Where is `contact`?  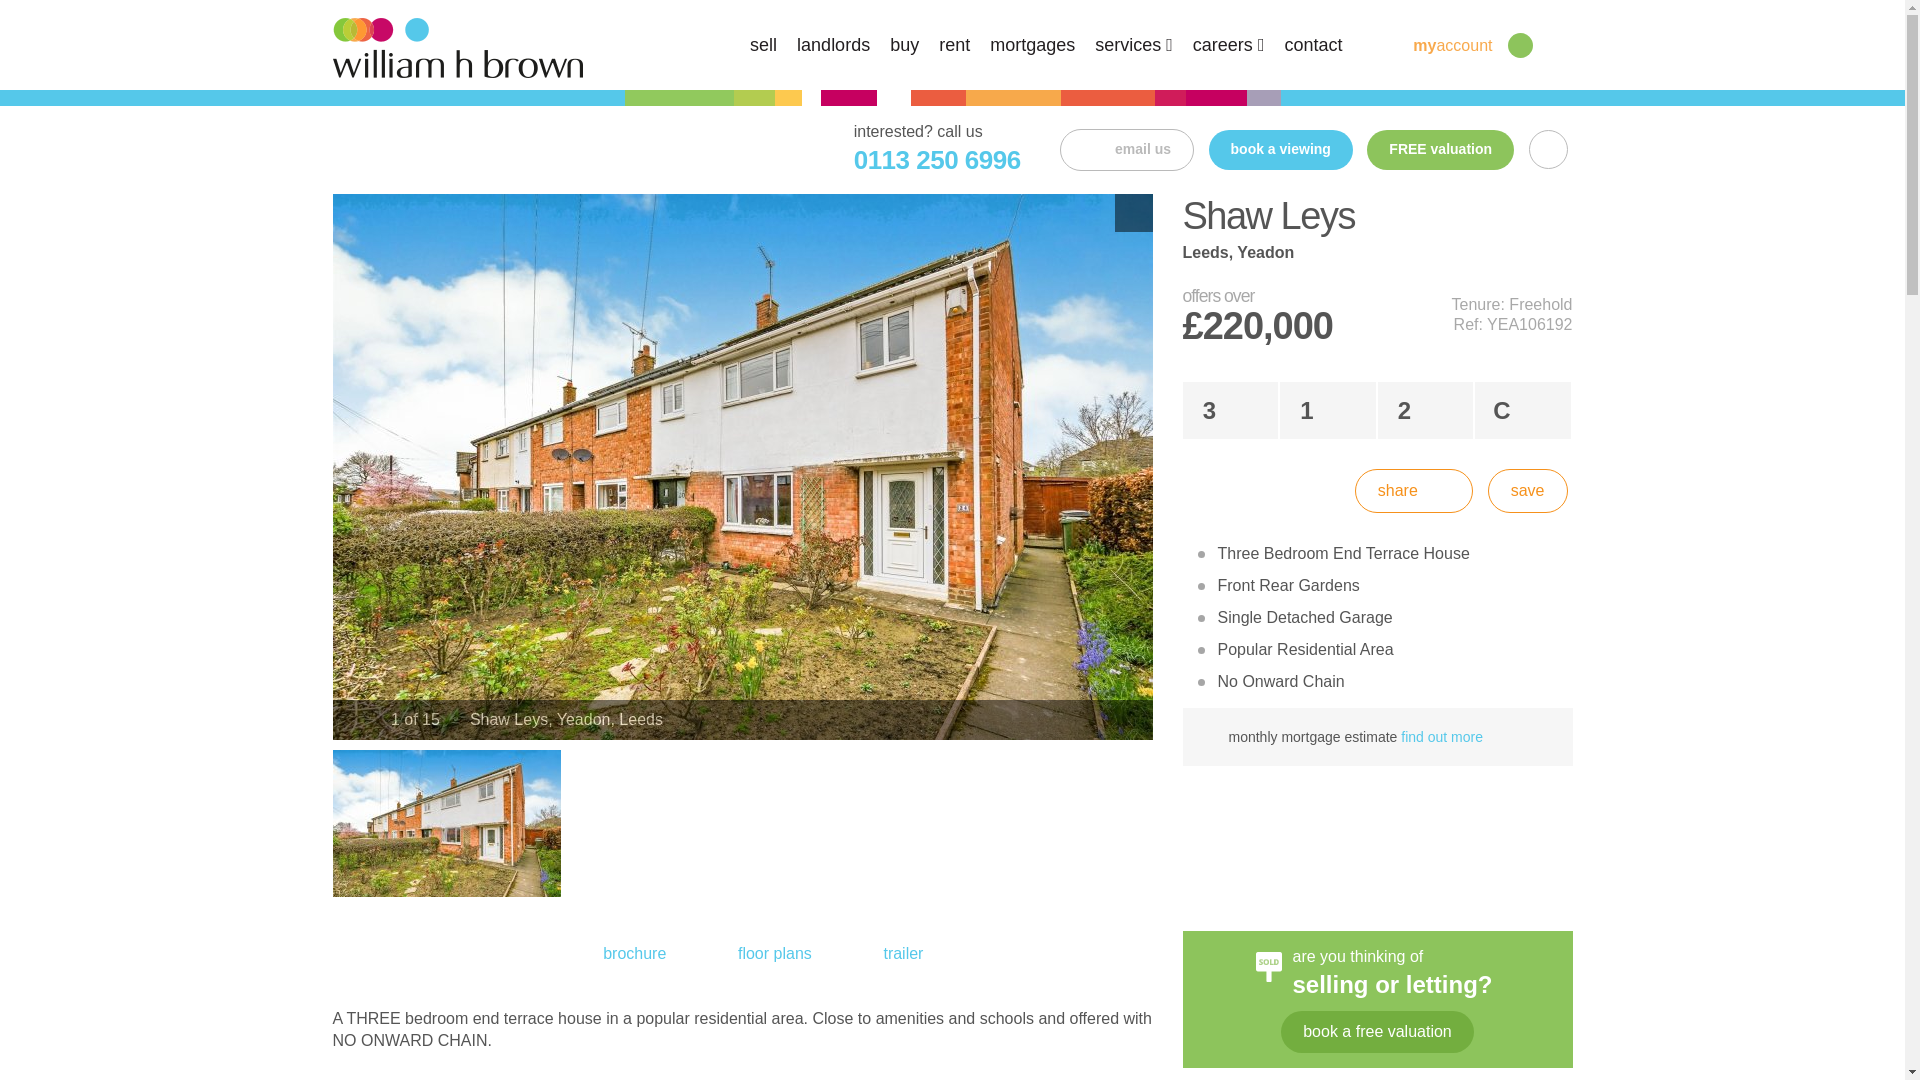 contact is located at coordinates (1313, 44).